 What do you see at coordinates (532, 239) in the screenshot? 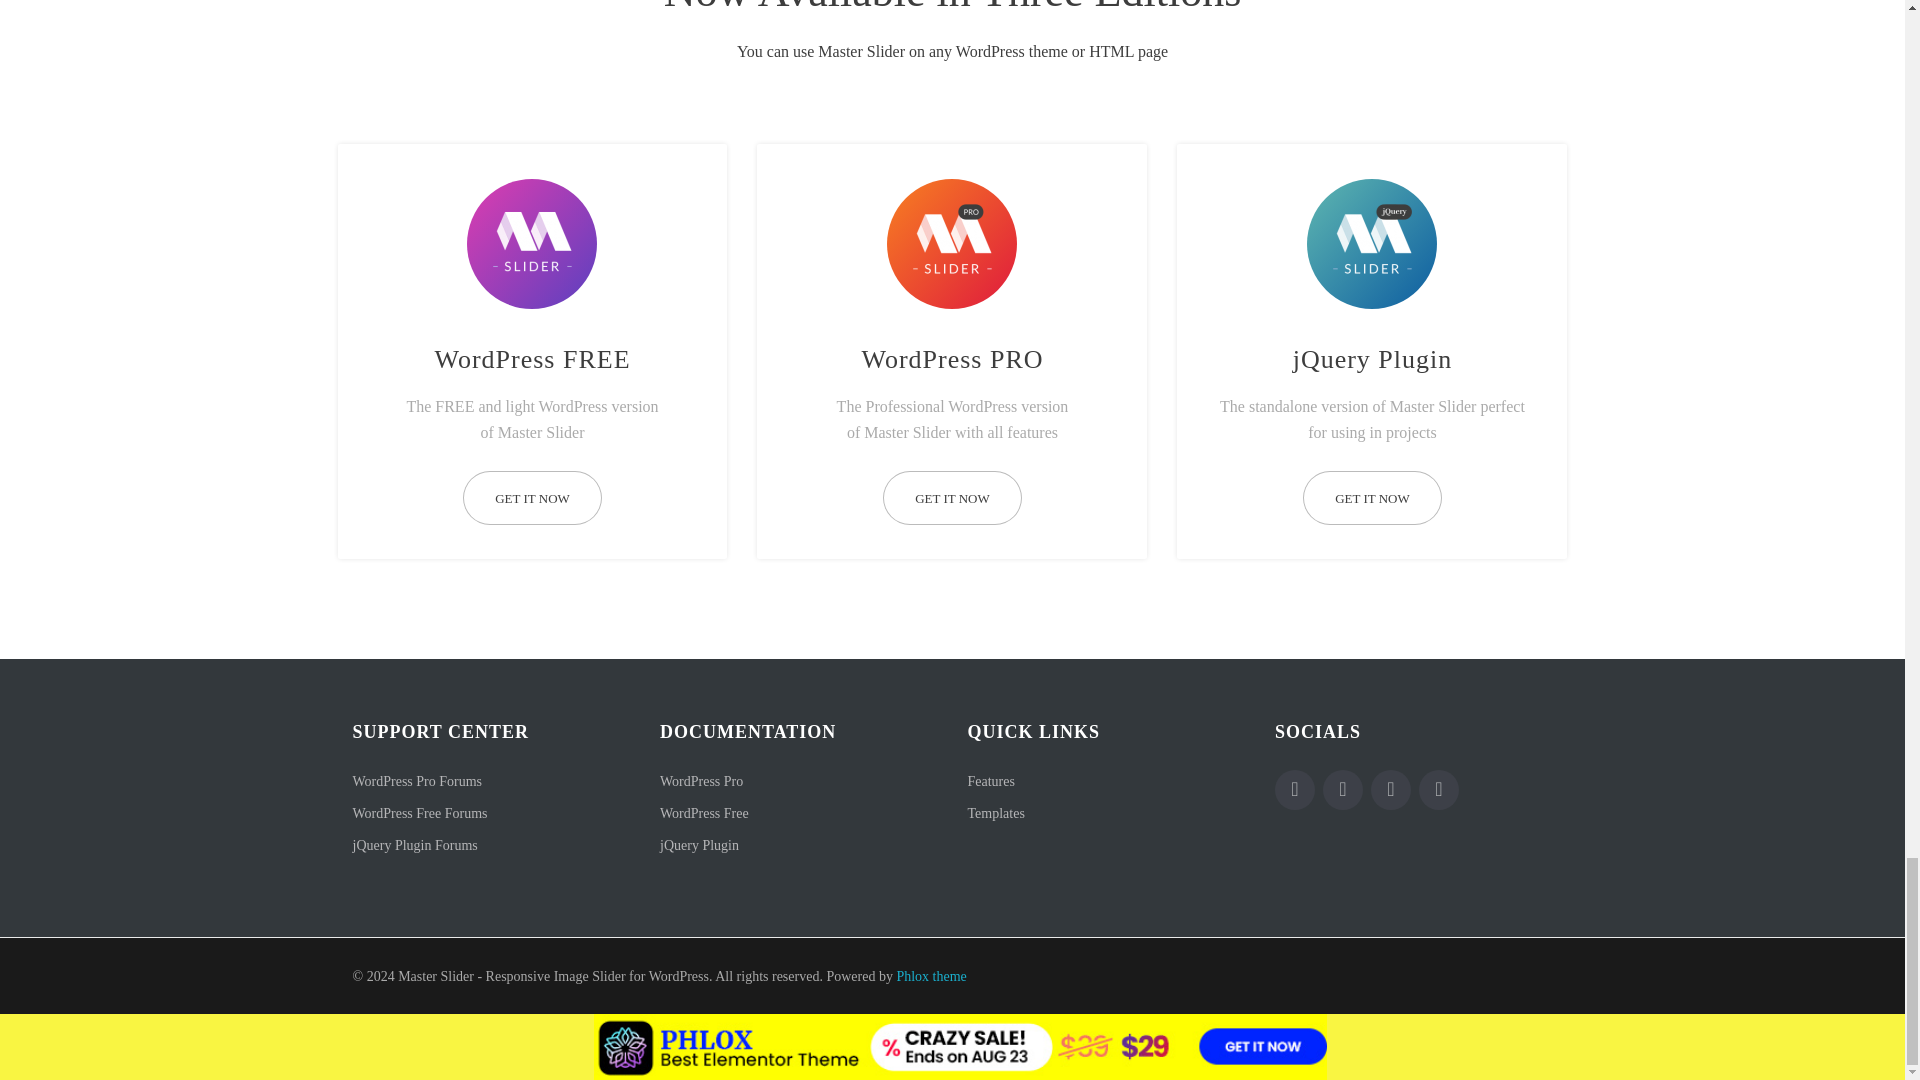
I see `Logo-e1` at bounding box center [532, 239].